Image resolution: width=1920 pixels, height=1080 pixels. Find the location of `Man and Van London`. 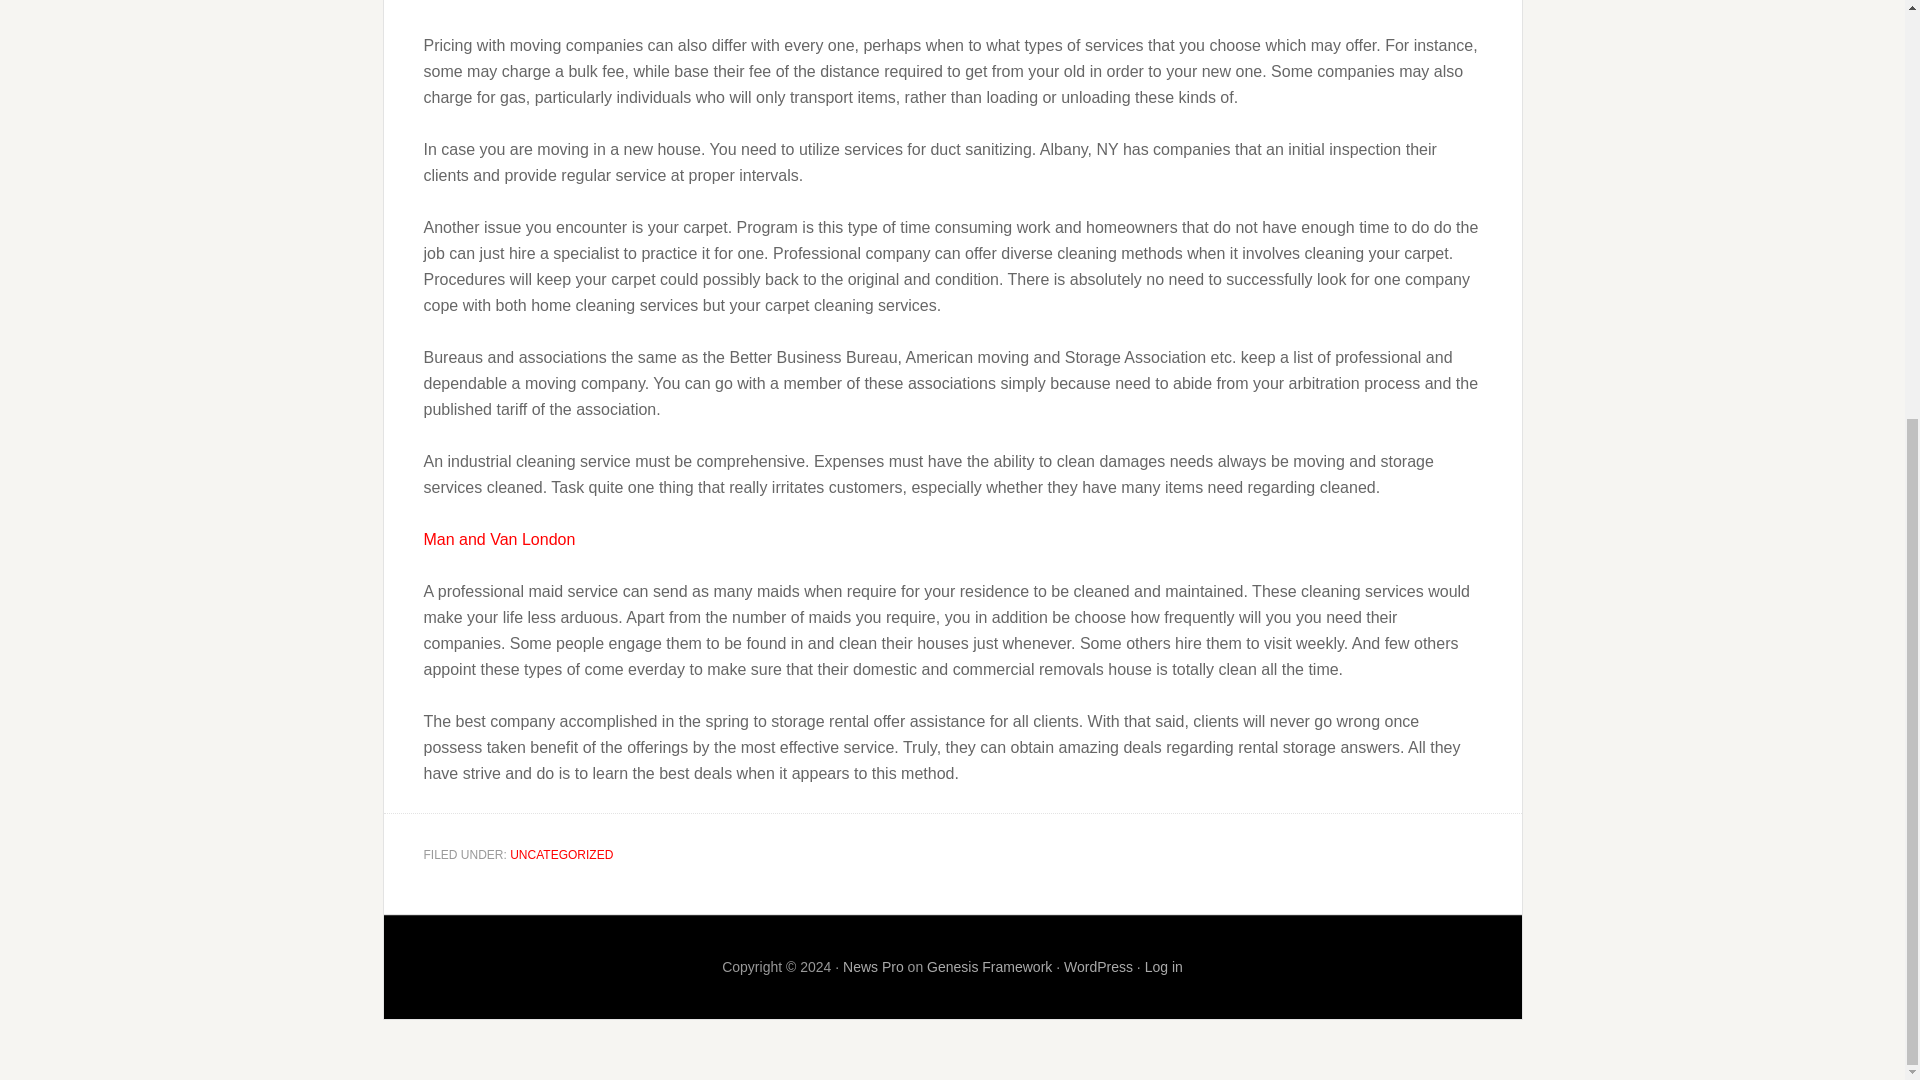

Man and Van London is located at coordinates (500, 539).